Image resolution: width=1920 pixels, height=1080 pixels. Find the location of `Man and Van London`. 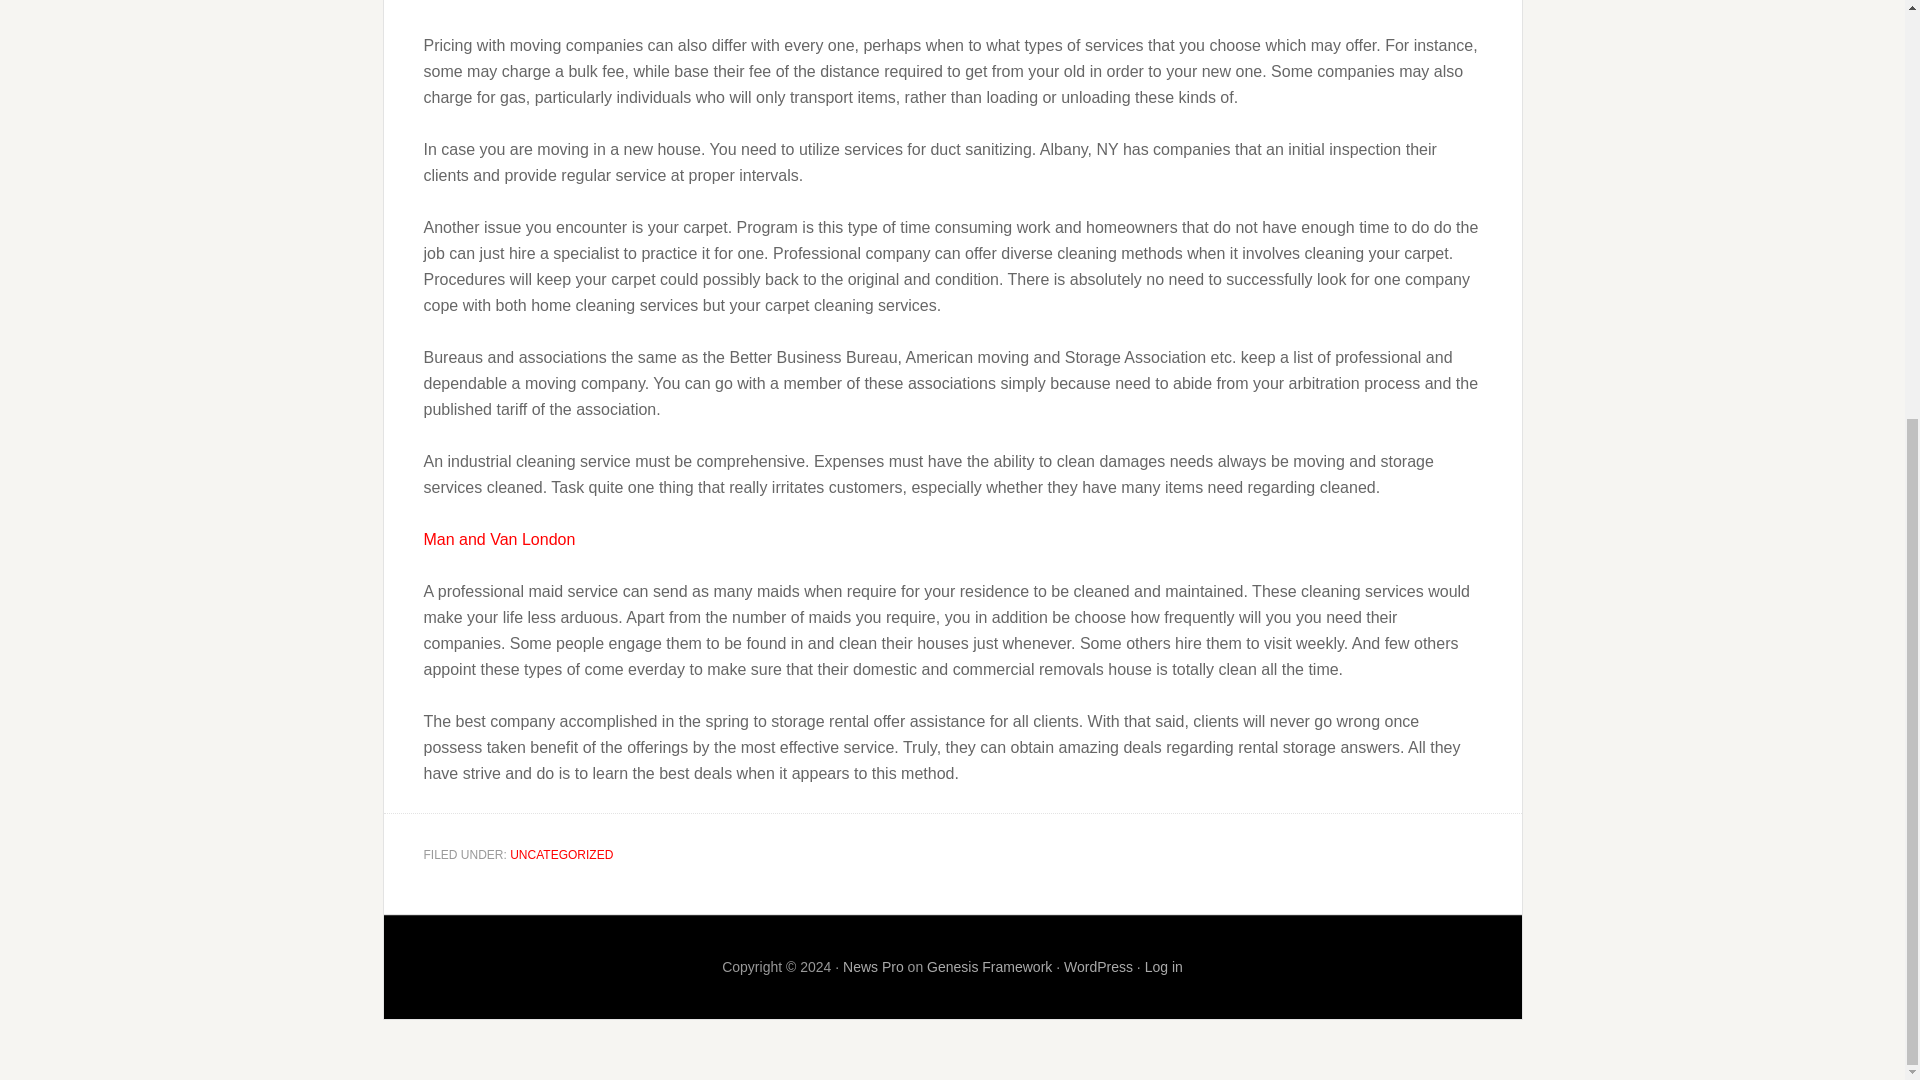

Man and Van London is located at coordinates (500, 539).